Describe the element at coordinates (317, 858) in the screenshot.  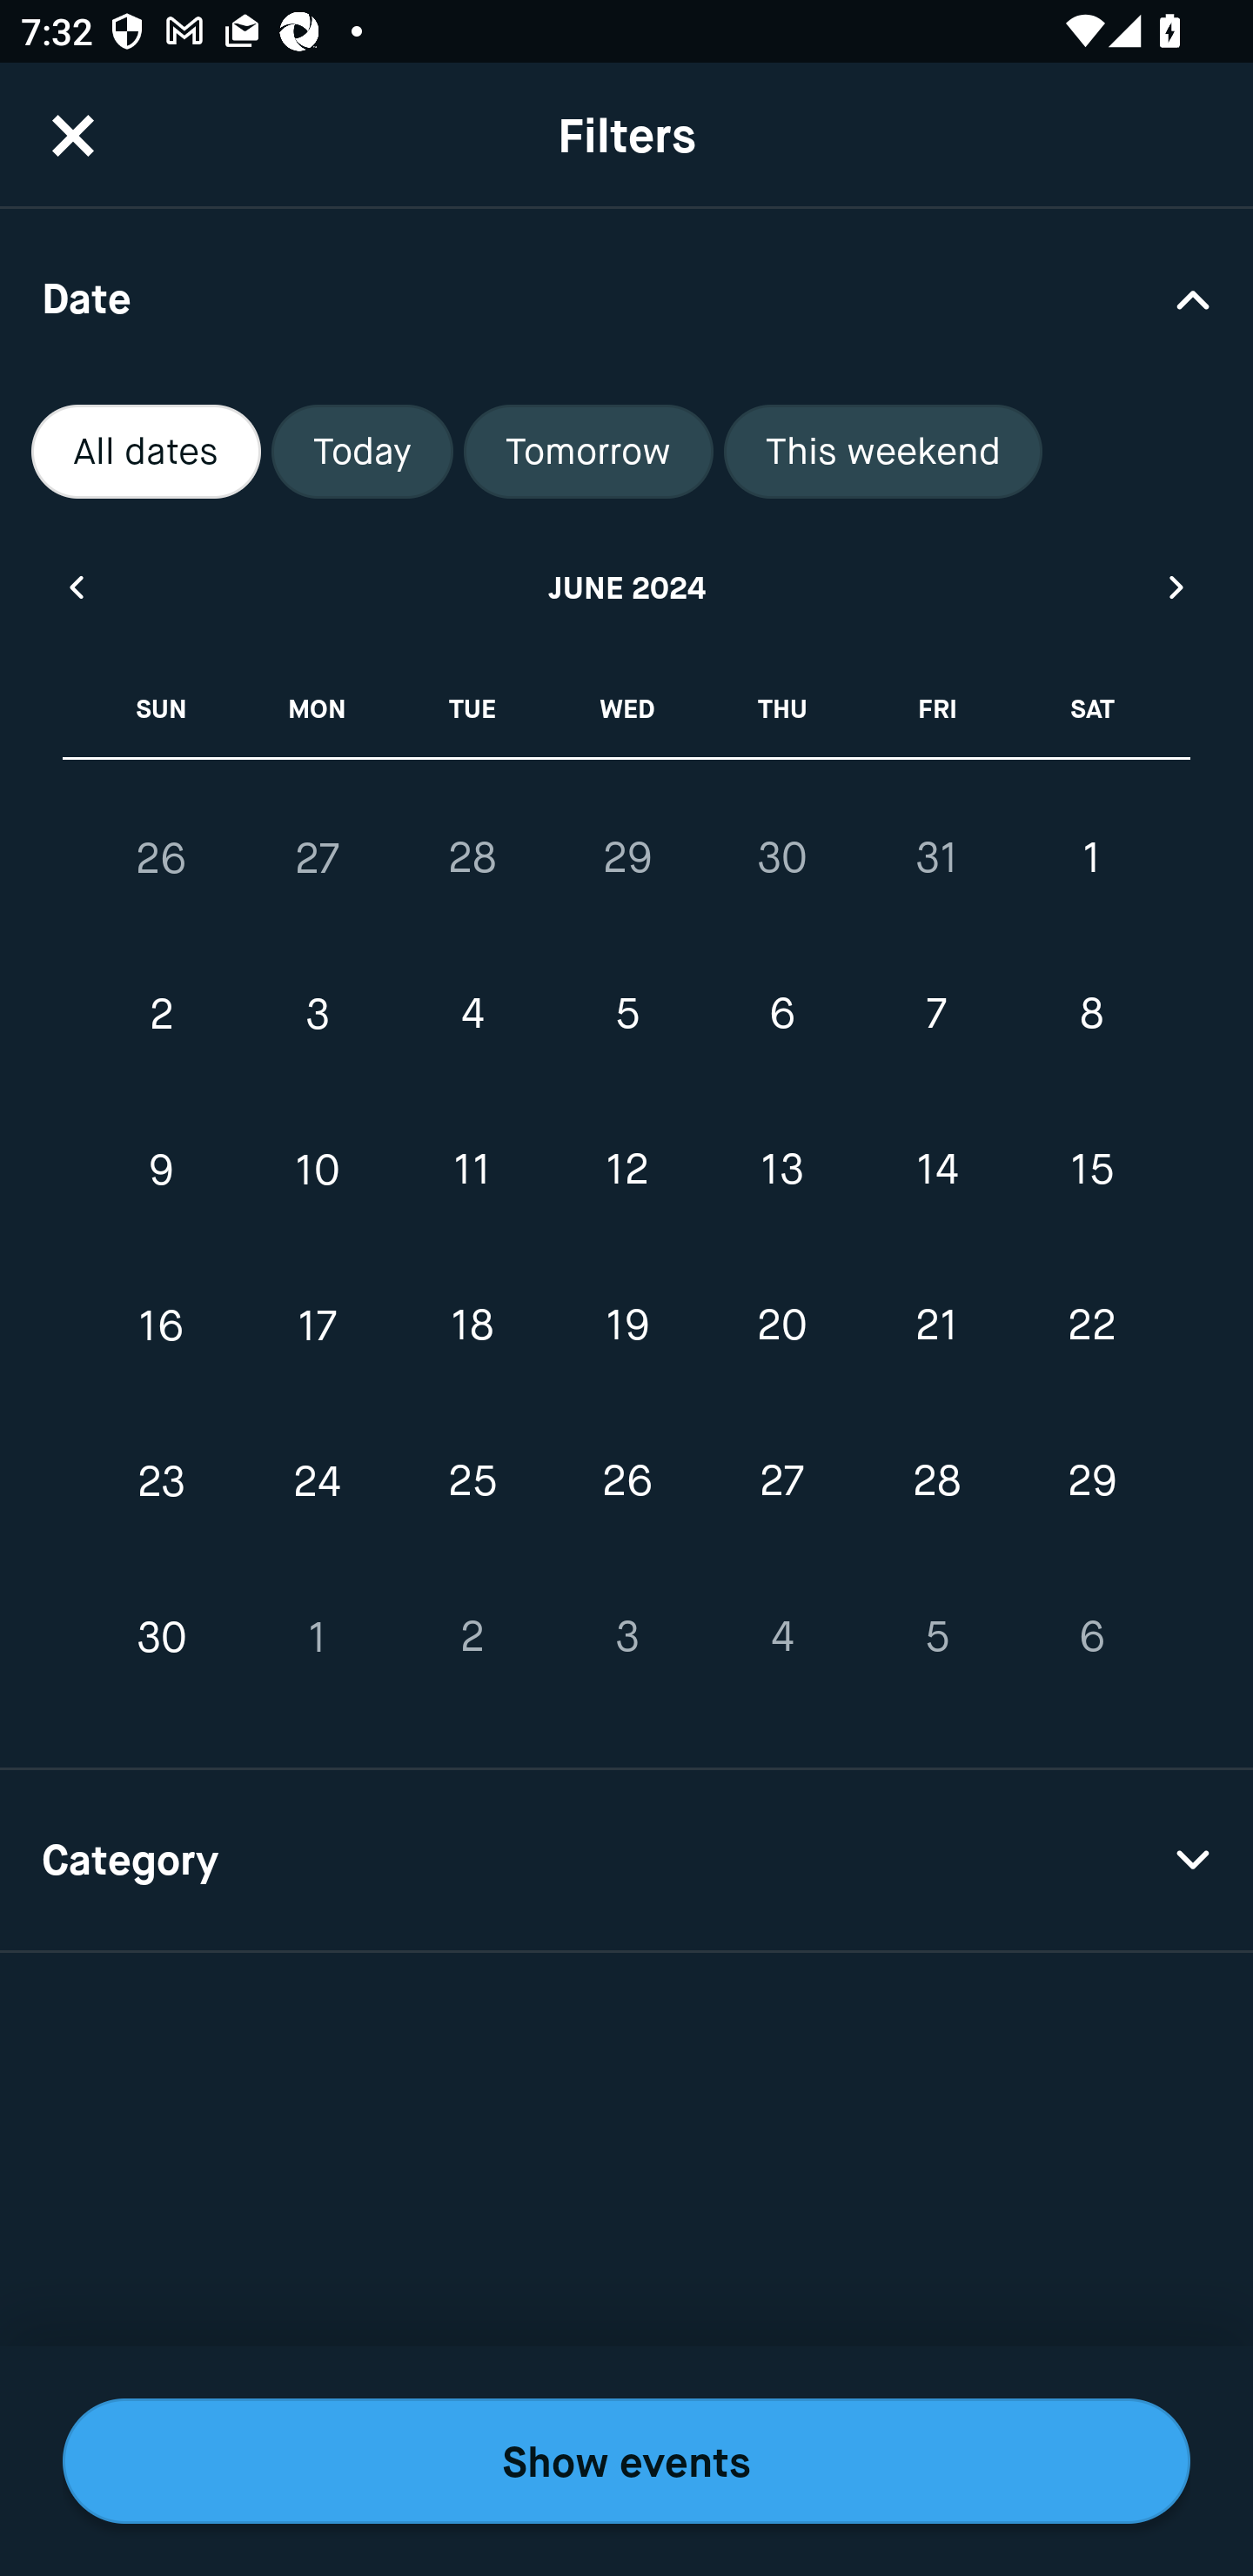
I see `27` at that location.